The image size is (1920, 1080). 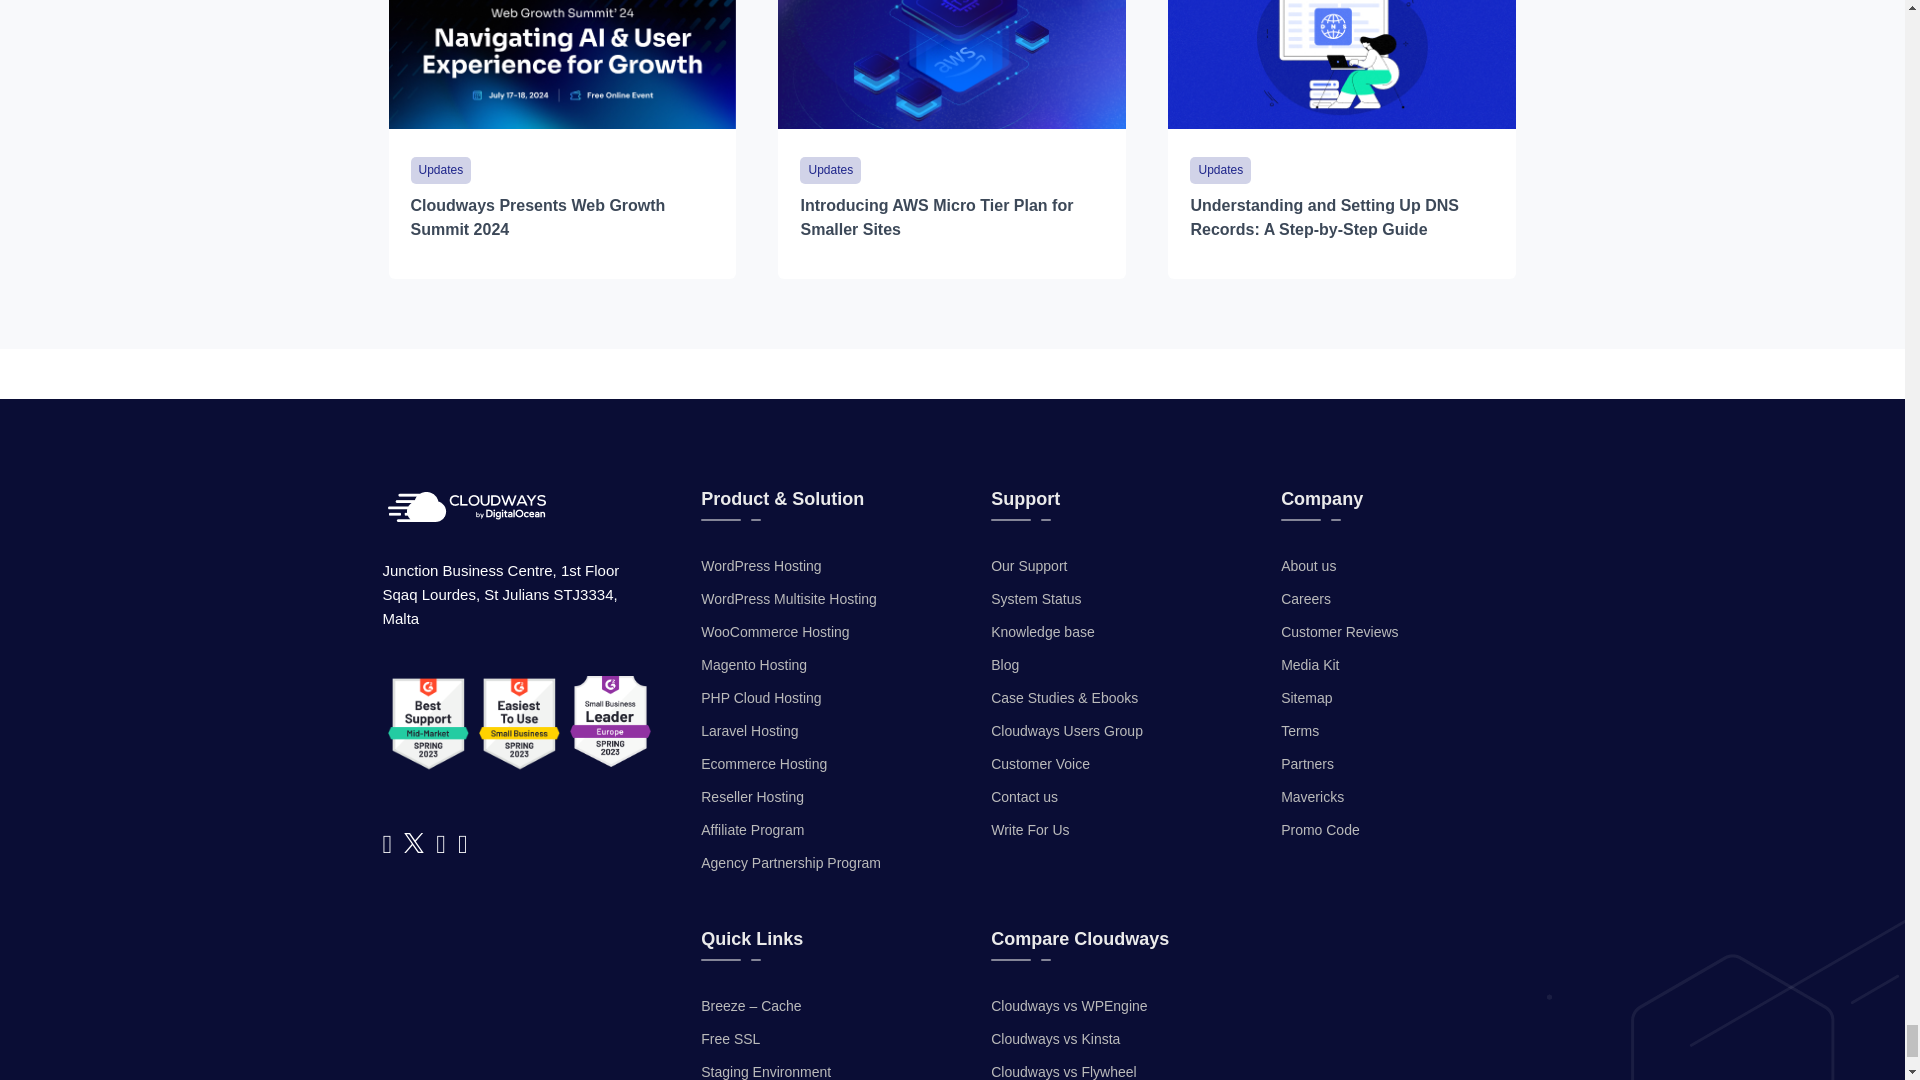 I want to click on Cloudways is a leader in WebOps Platforms on G2, so click(x=610, y=721).